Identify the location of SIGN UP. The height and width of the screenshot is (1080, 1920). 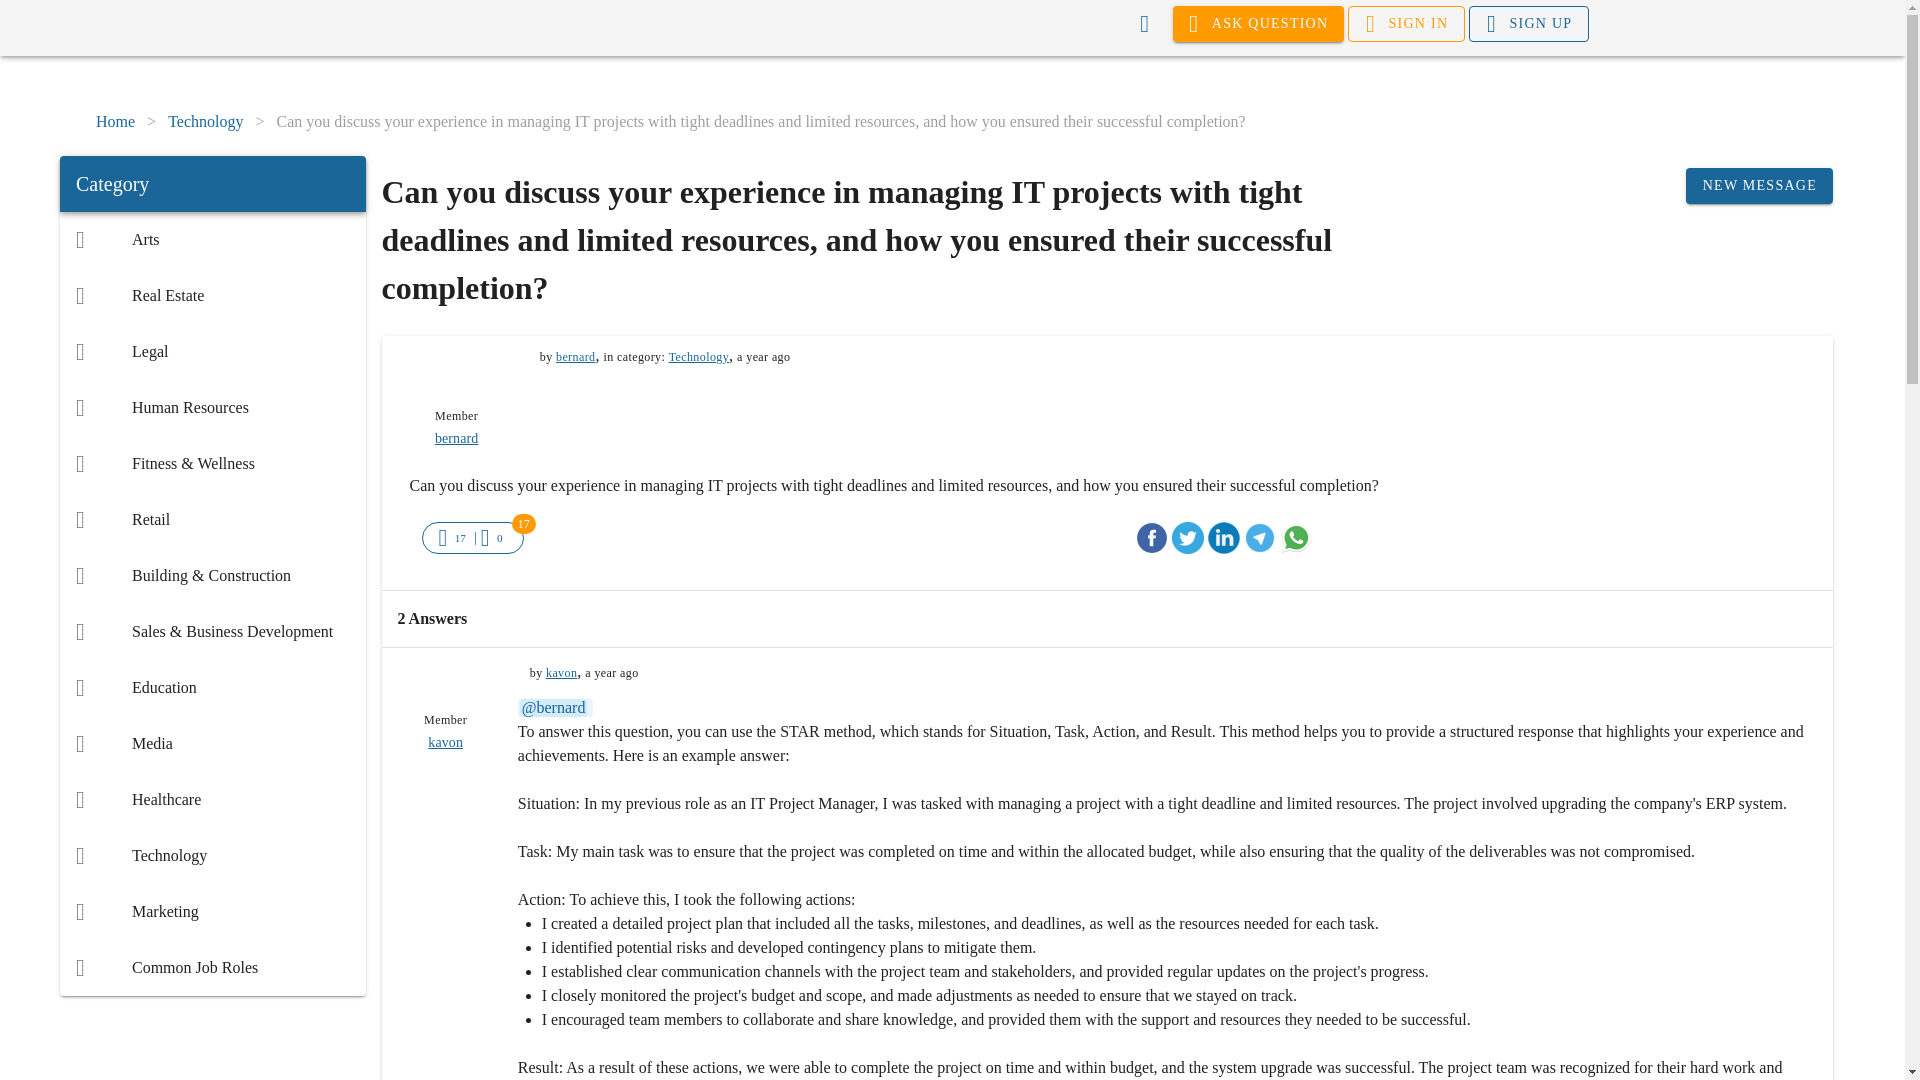
(1528, 24).